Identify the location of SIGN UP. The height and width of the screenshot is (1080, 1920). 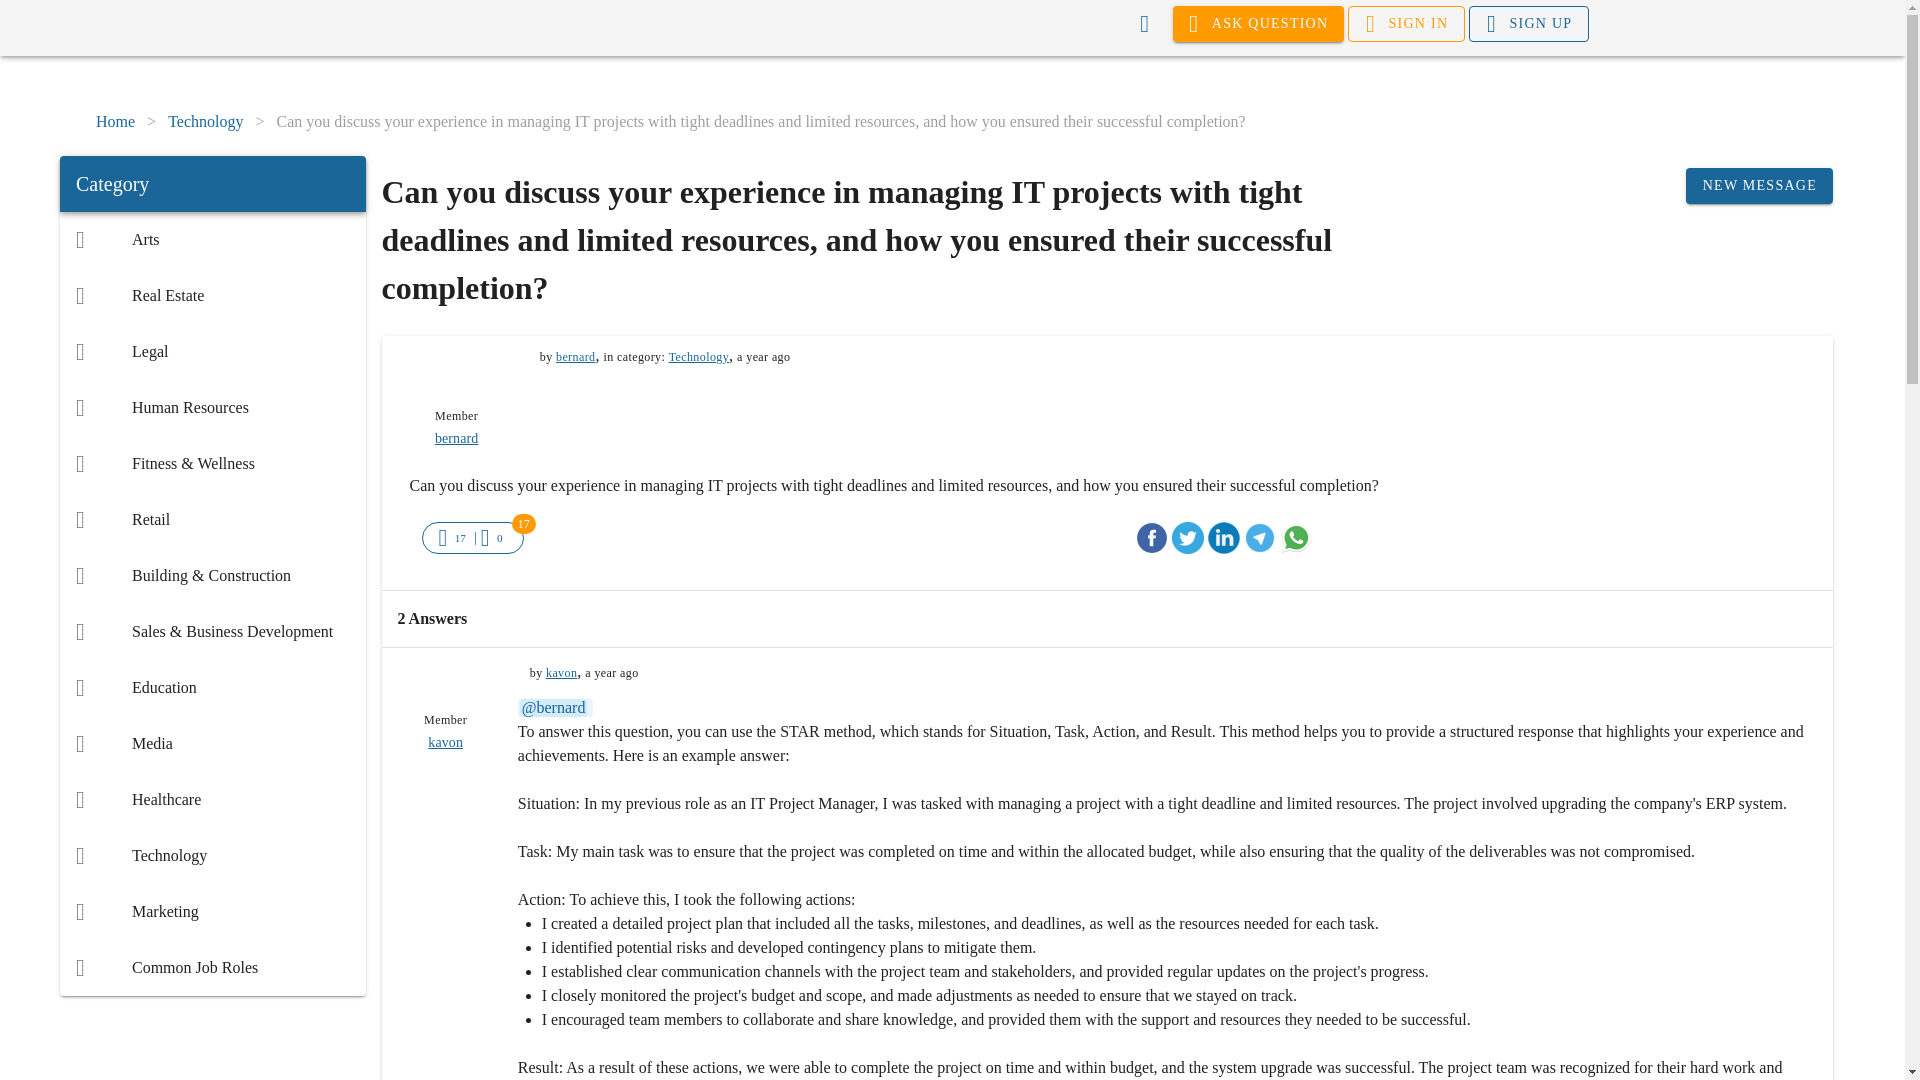
(1528, 24).